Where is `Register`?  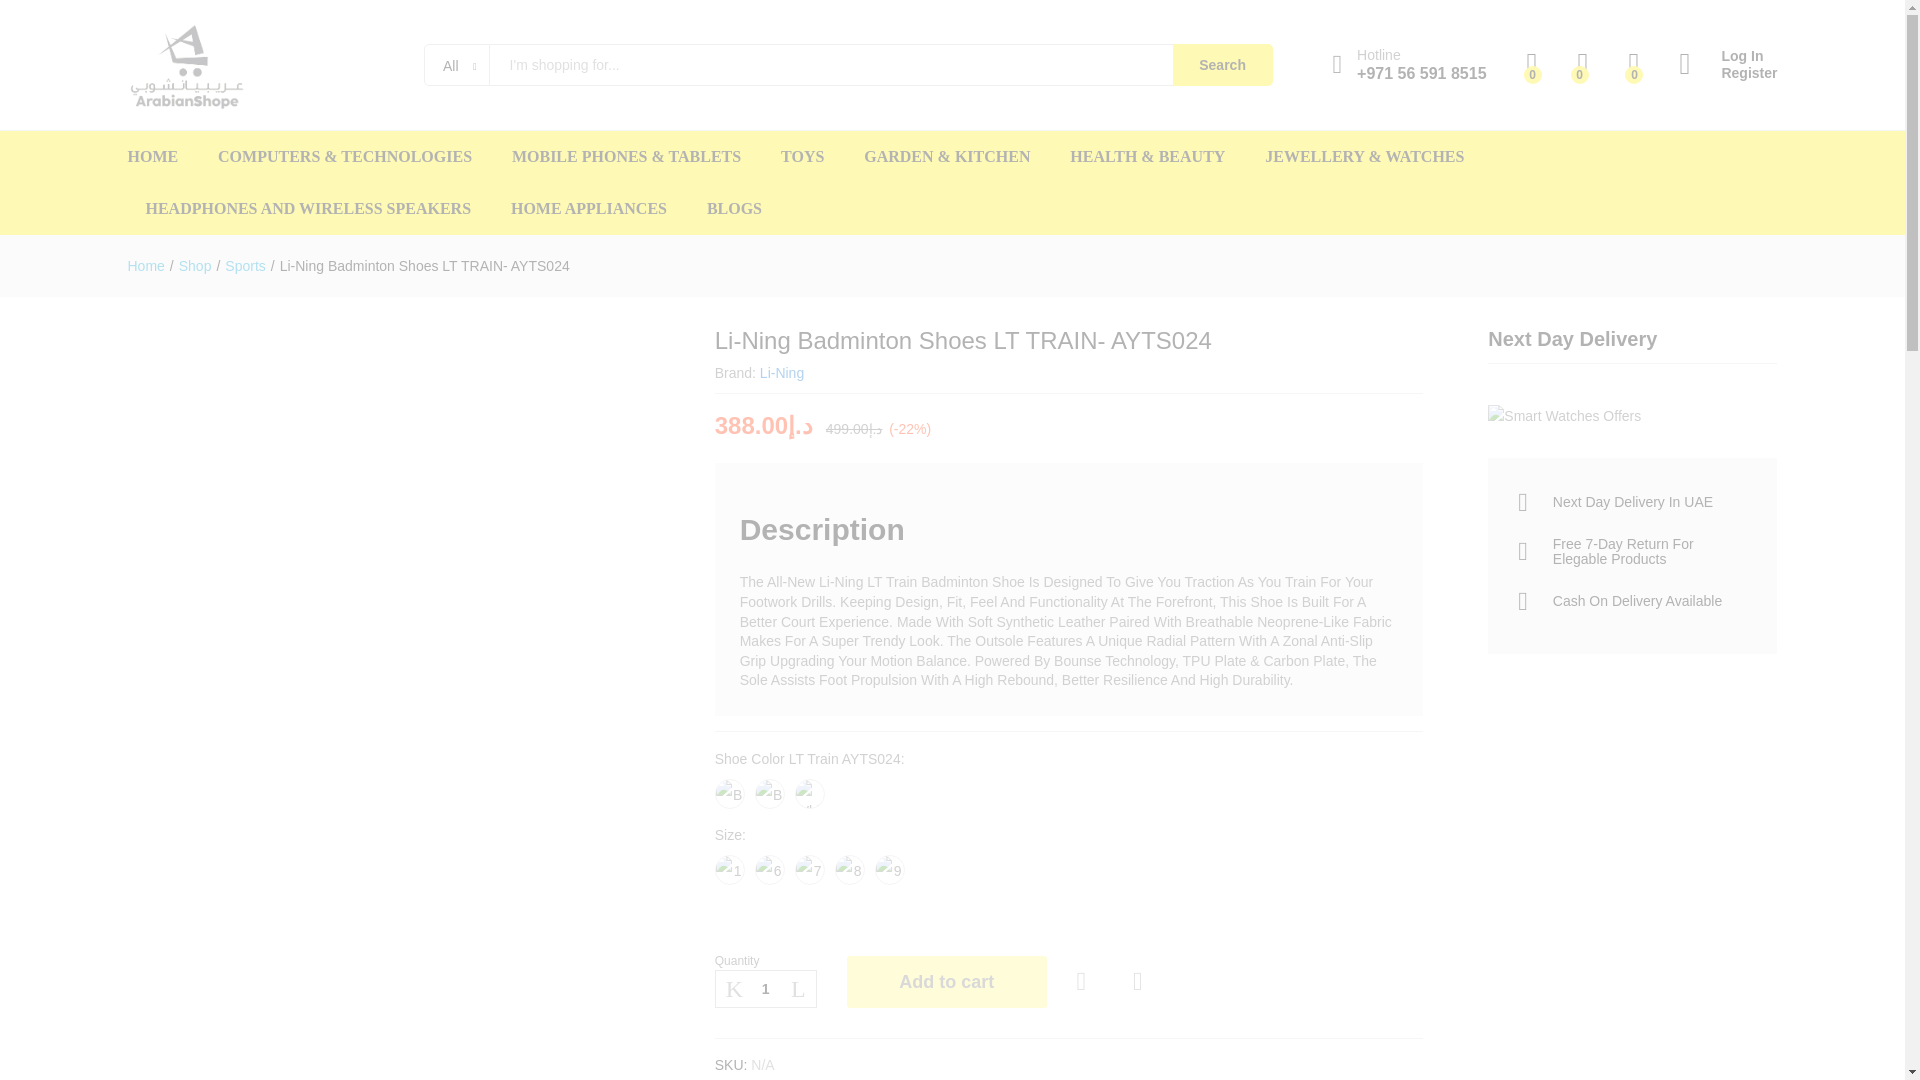
Register is located at coordinates (1728, 73).